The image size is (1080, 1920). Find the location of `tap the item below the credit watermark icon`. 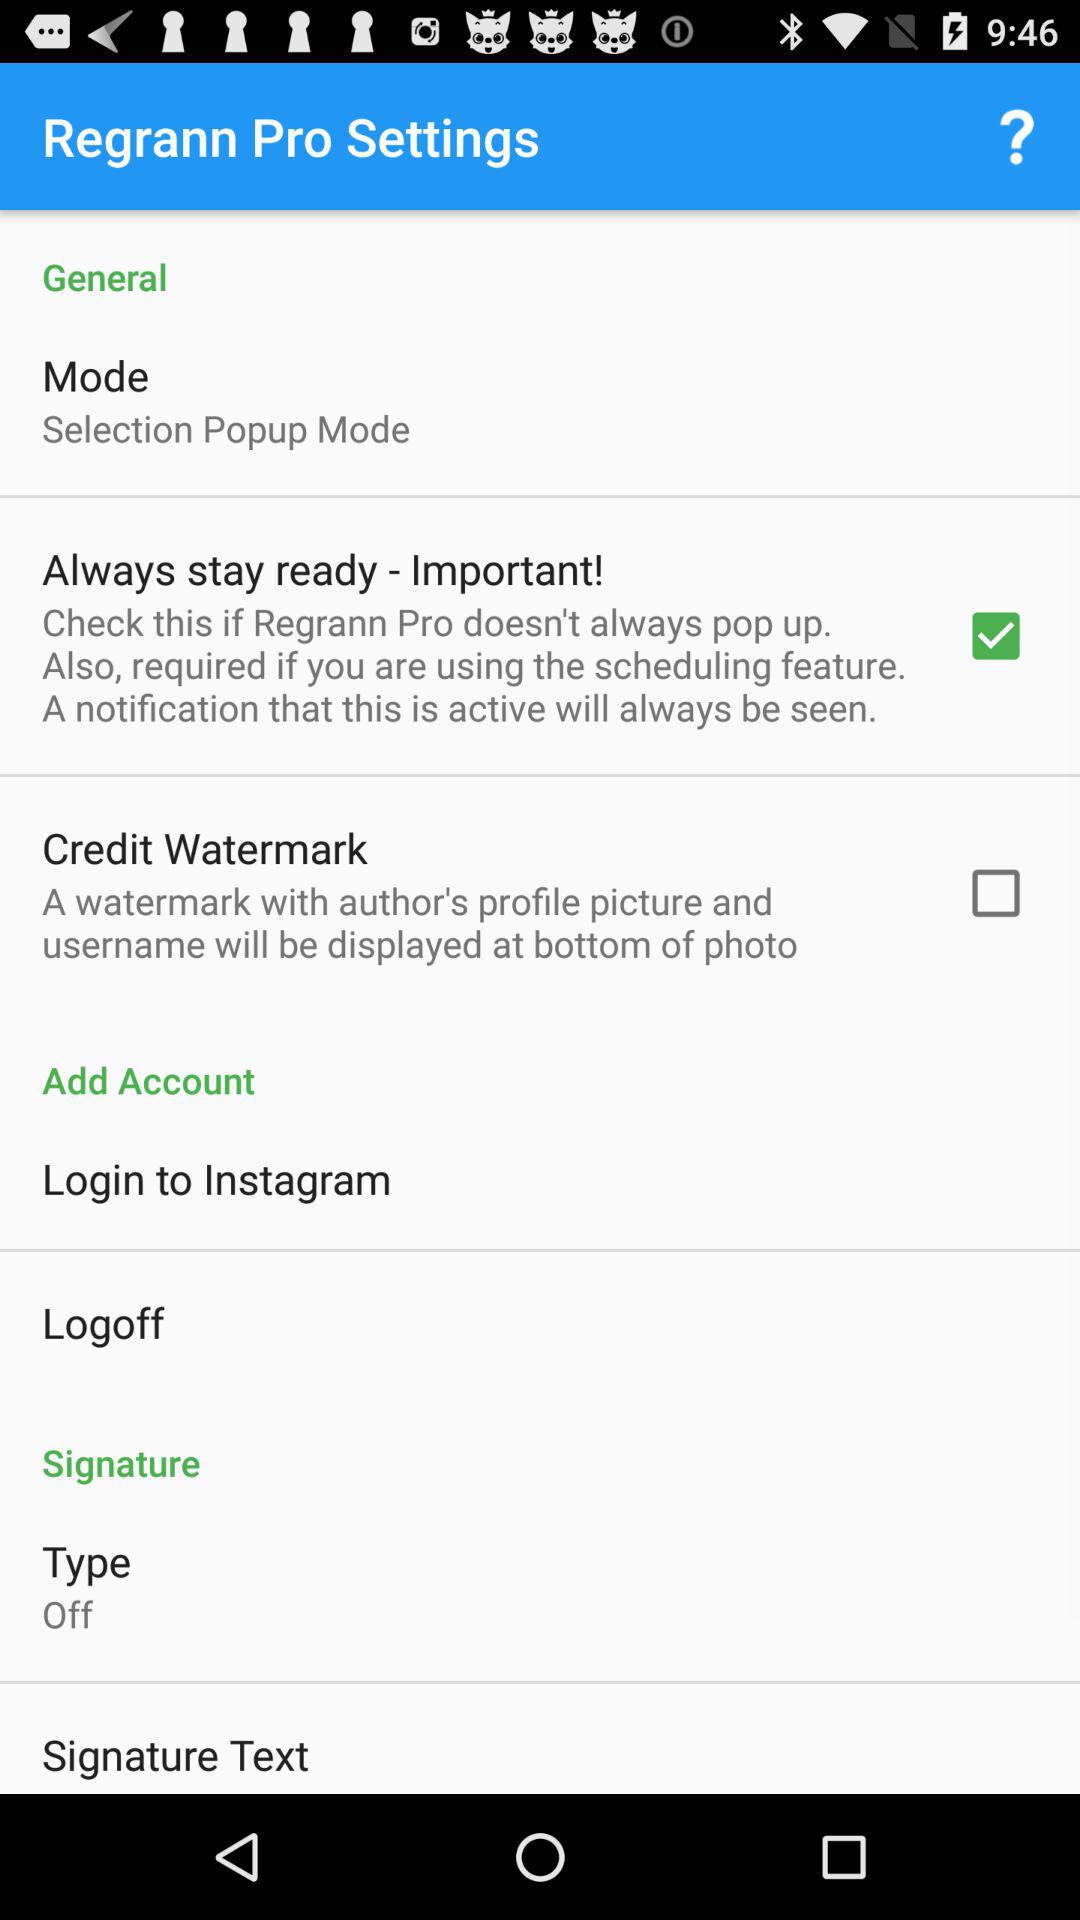

tap the item below the credit watermark icon is located at coordinates (477, 922).